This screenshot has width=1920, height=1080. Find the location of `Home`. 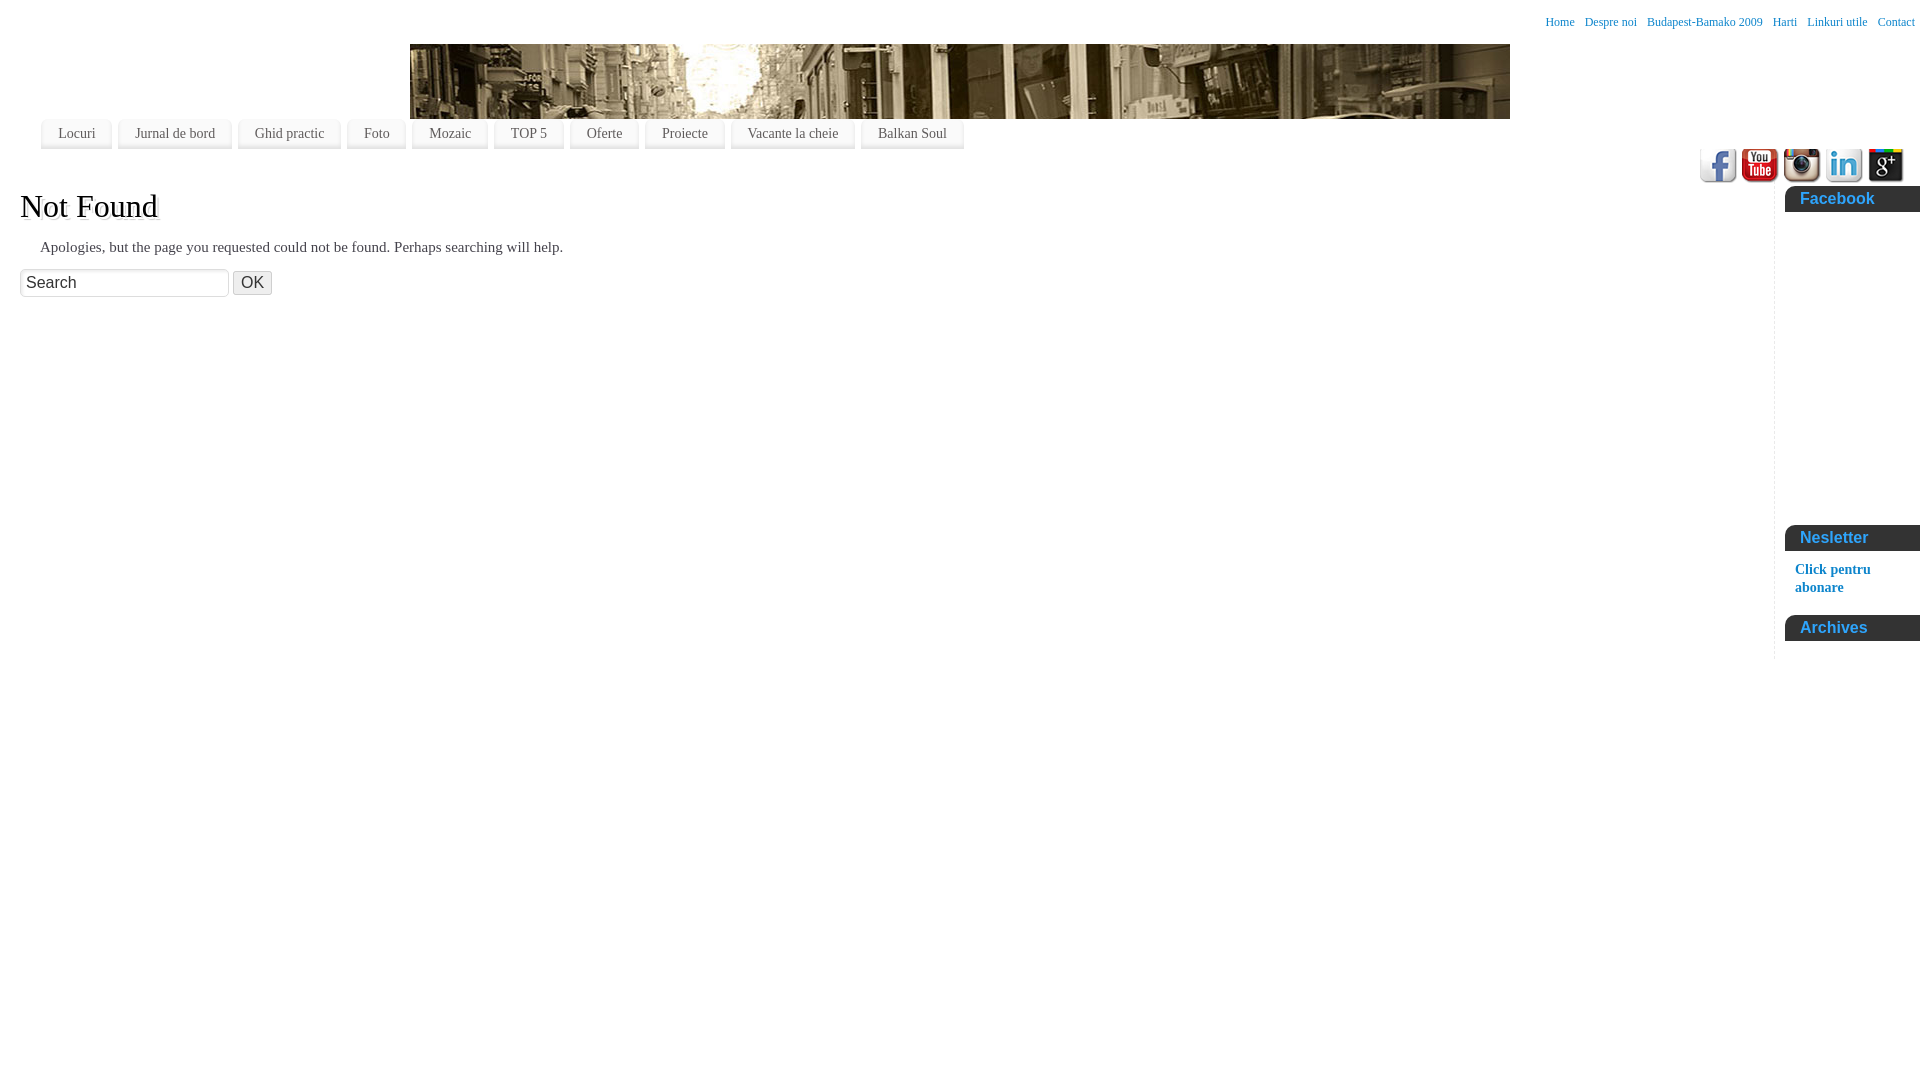

Home is located at coordinates (1560, 22).